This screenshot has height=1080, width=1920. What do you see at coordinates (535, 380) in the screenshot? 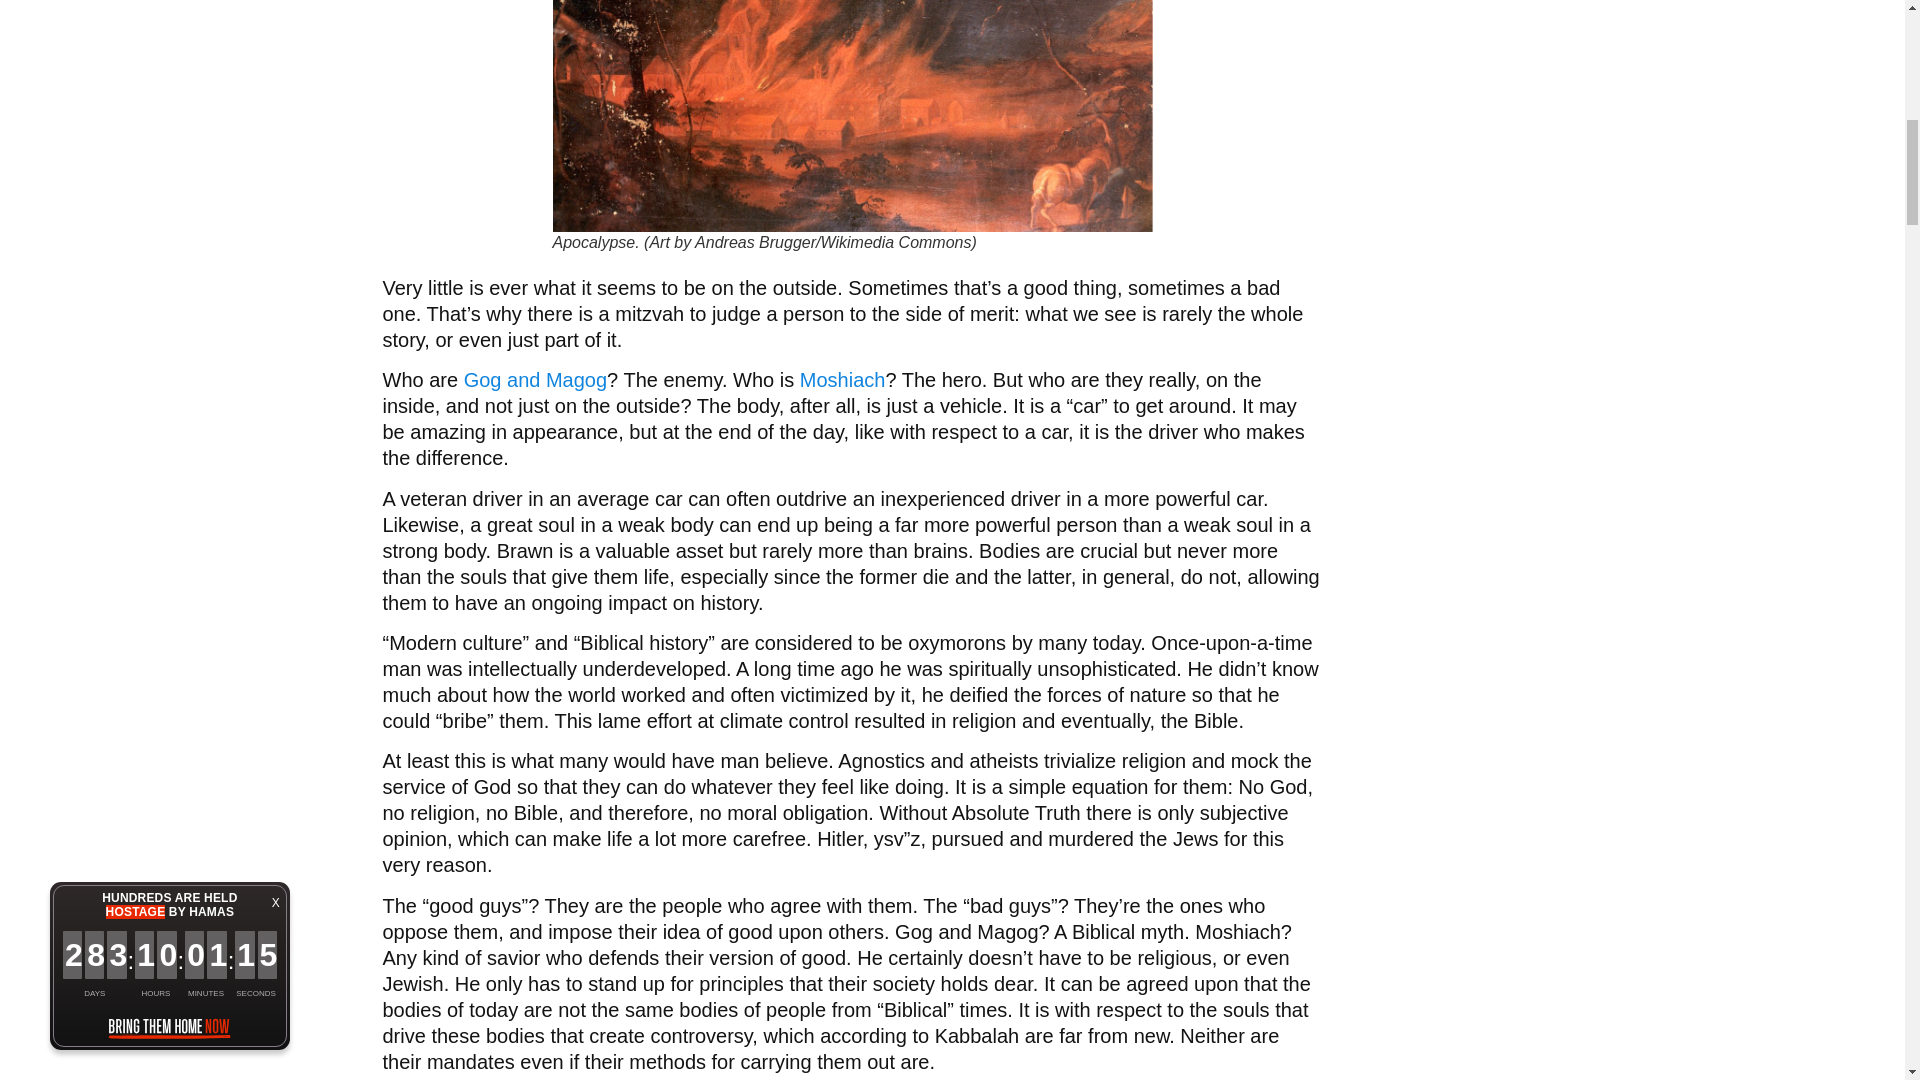
I see `Gog and Magog` at bounding box center [535, 380].